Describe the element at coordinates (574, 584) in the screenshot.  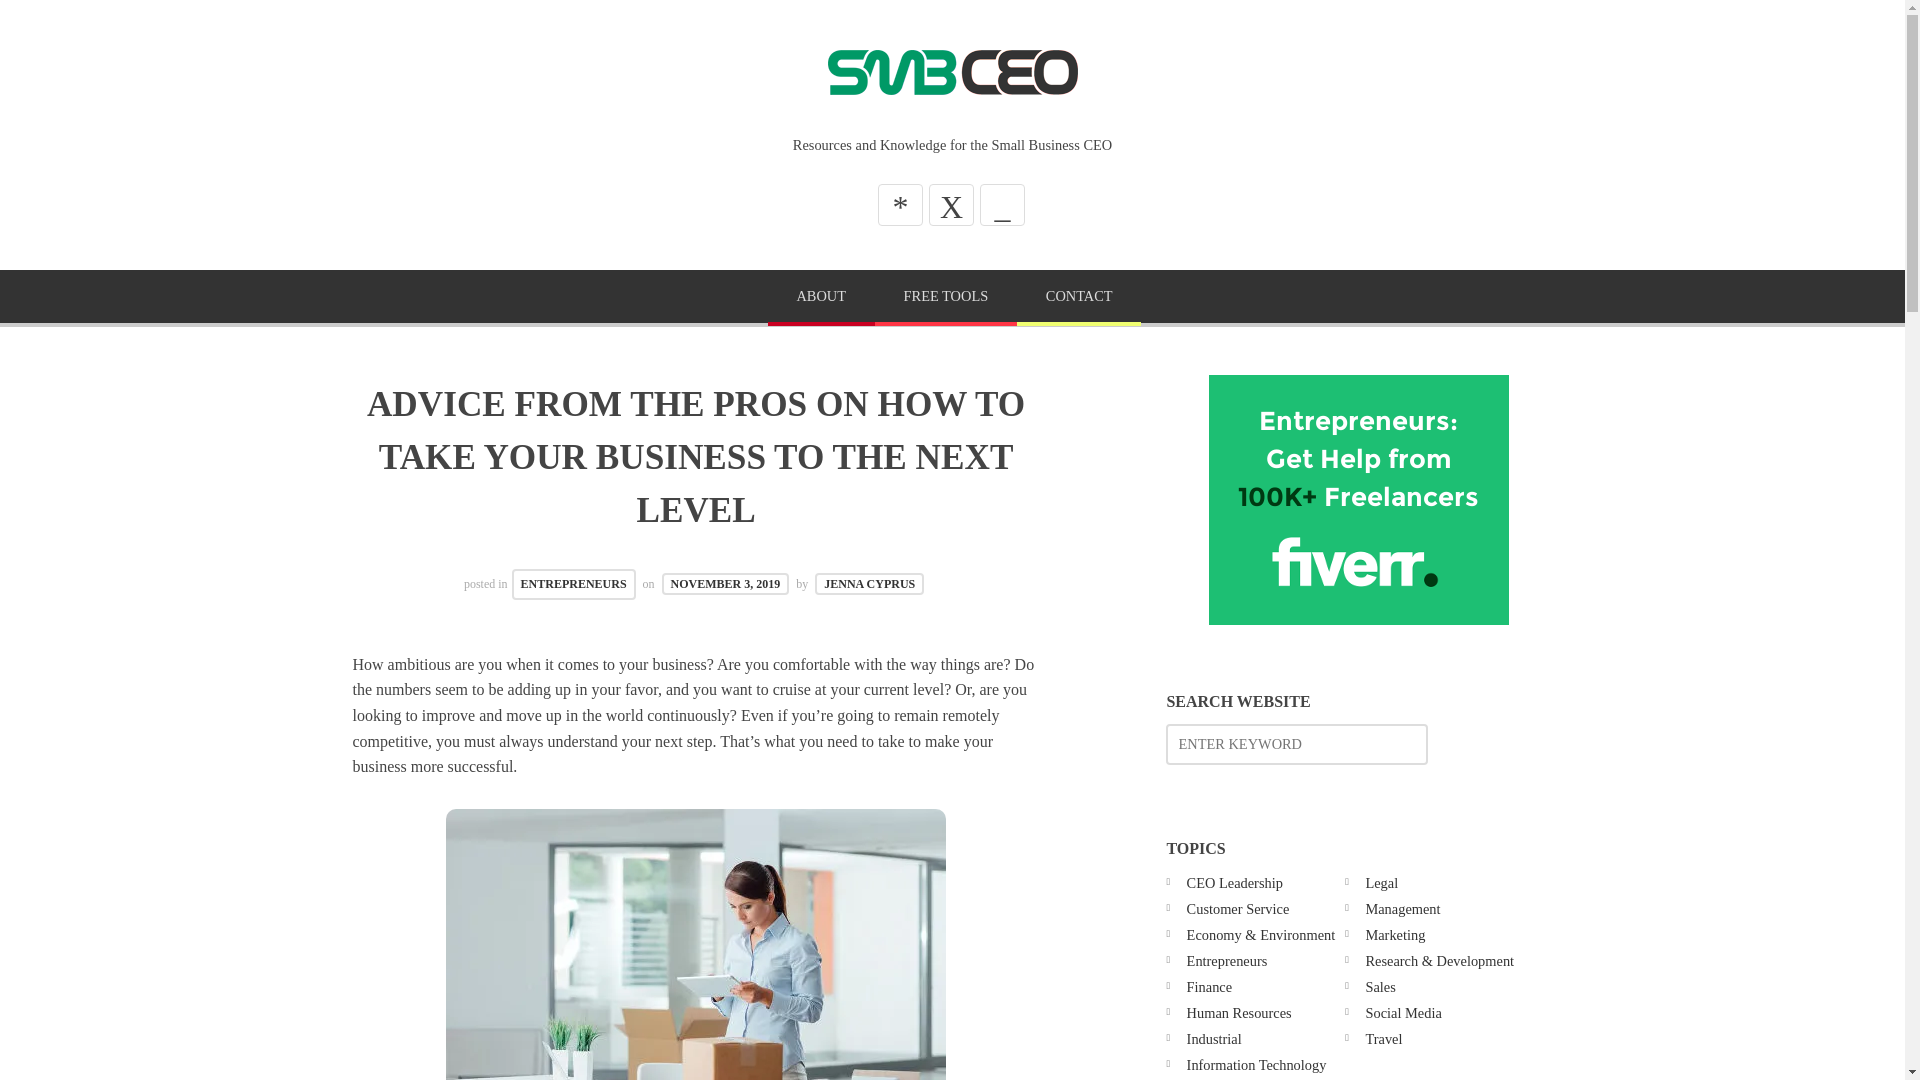
I see `ENTREPRENEURS` at that location.